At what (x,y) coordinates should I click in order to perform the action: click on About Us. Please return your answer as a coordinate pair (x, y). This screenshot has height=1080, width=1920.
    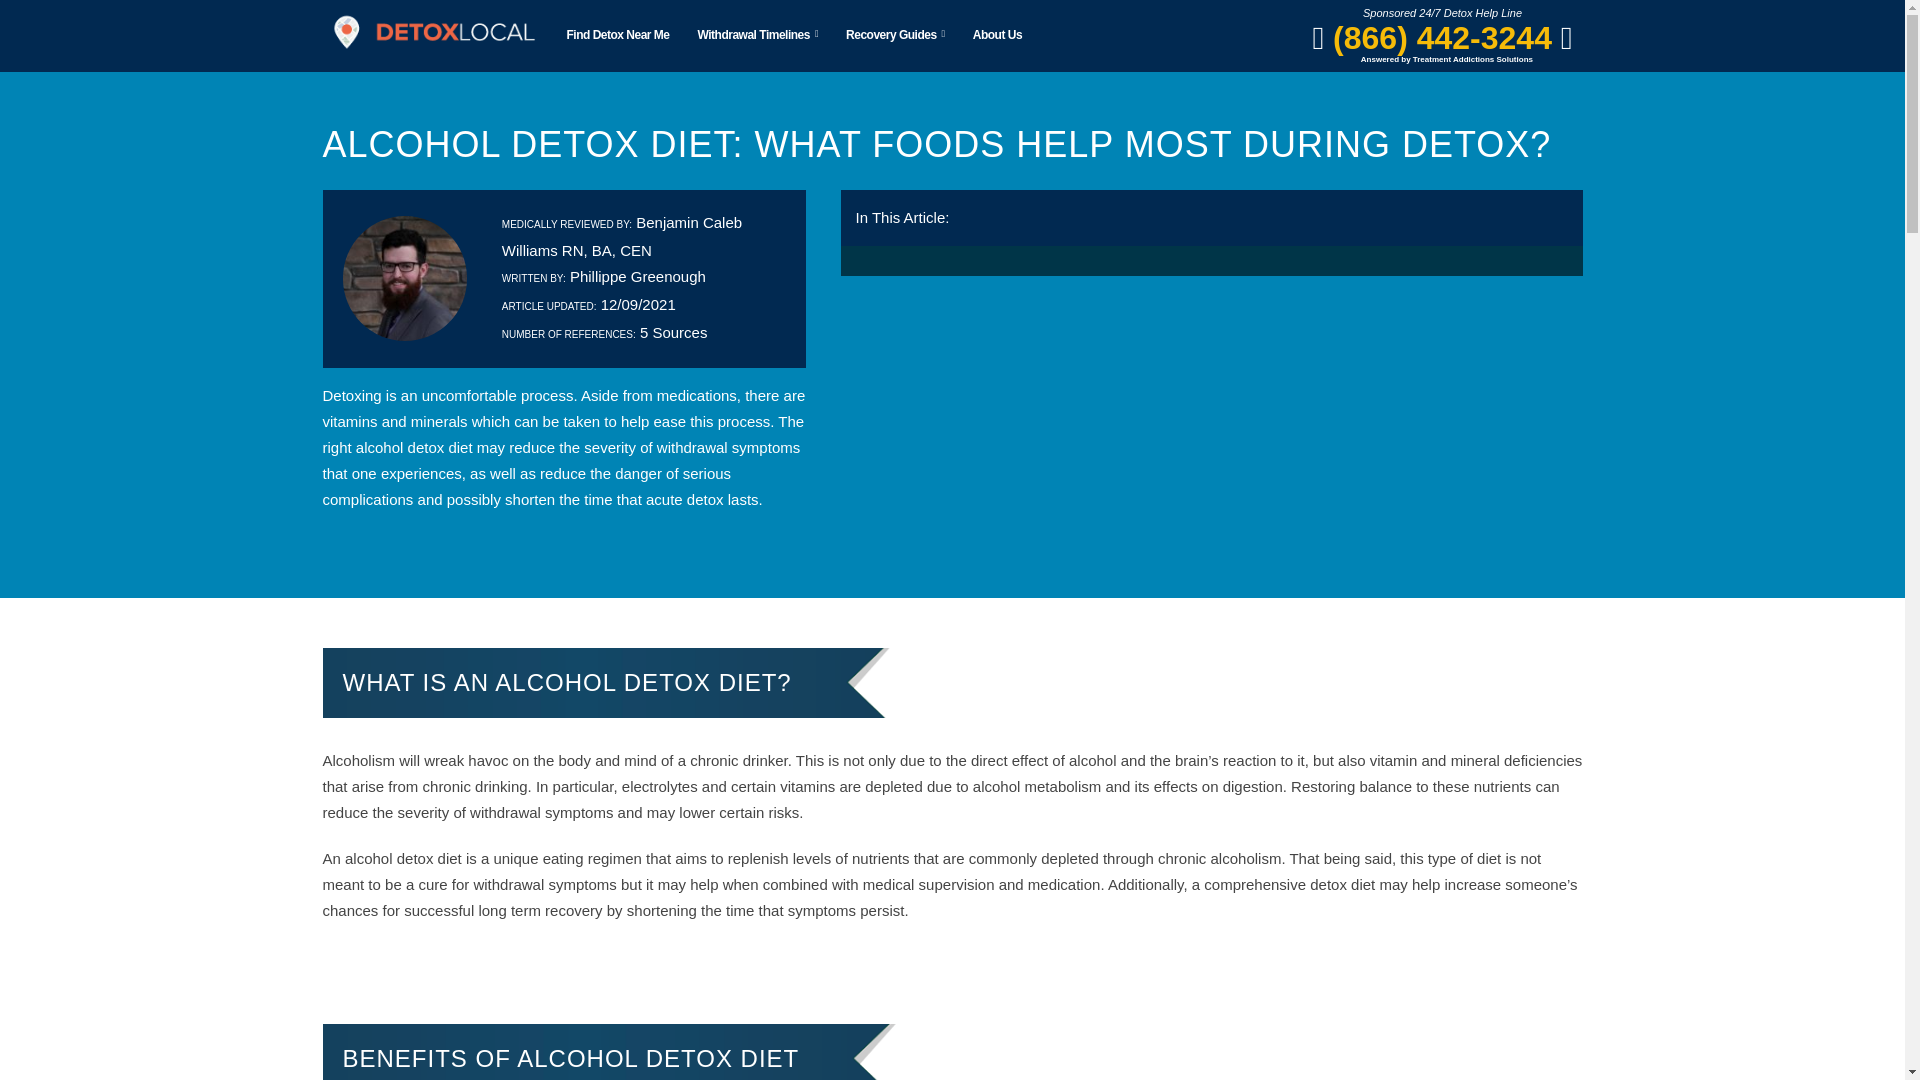
    Looking at the image, I should click on (997, 35).